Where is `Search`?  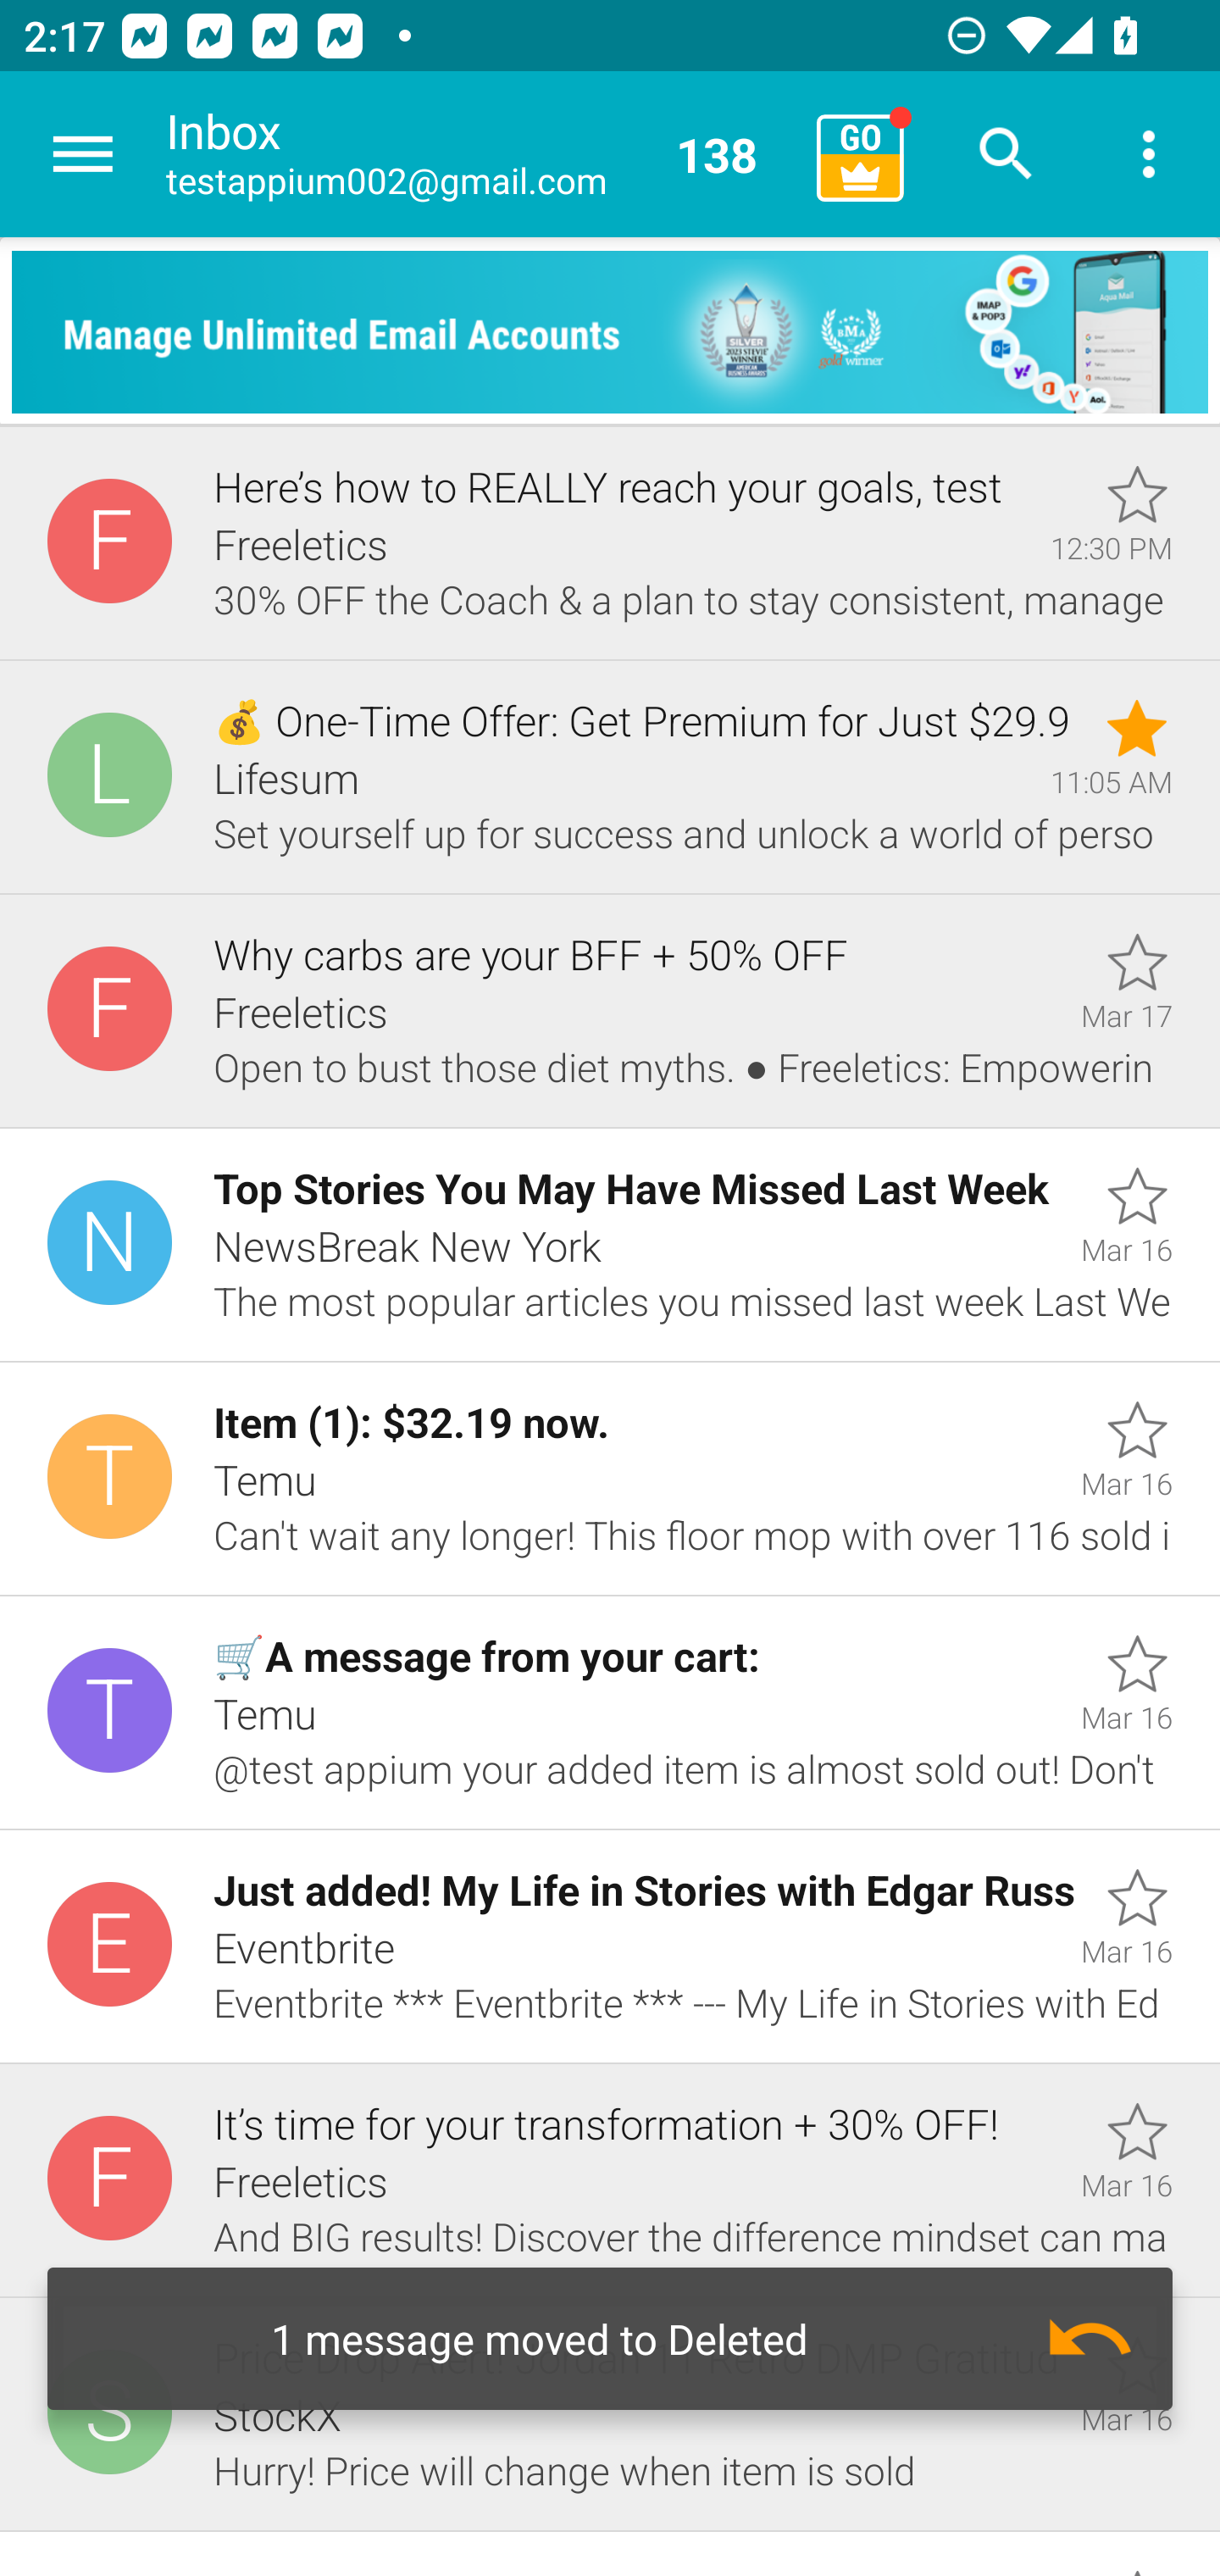
Search is located at coordinates (1006, 154).